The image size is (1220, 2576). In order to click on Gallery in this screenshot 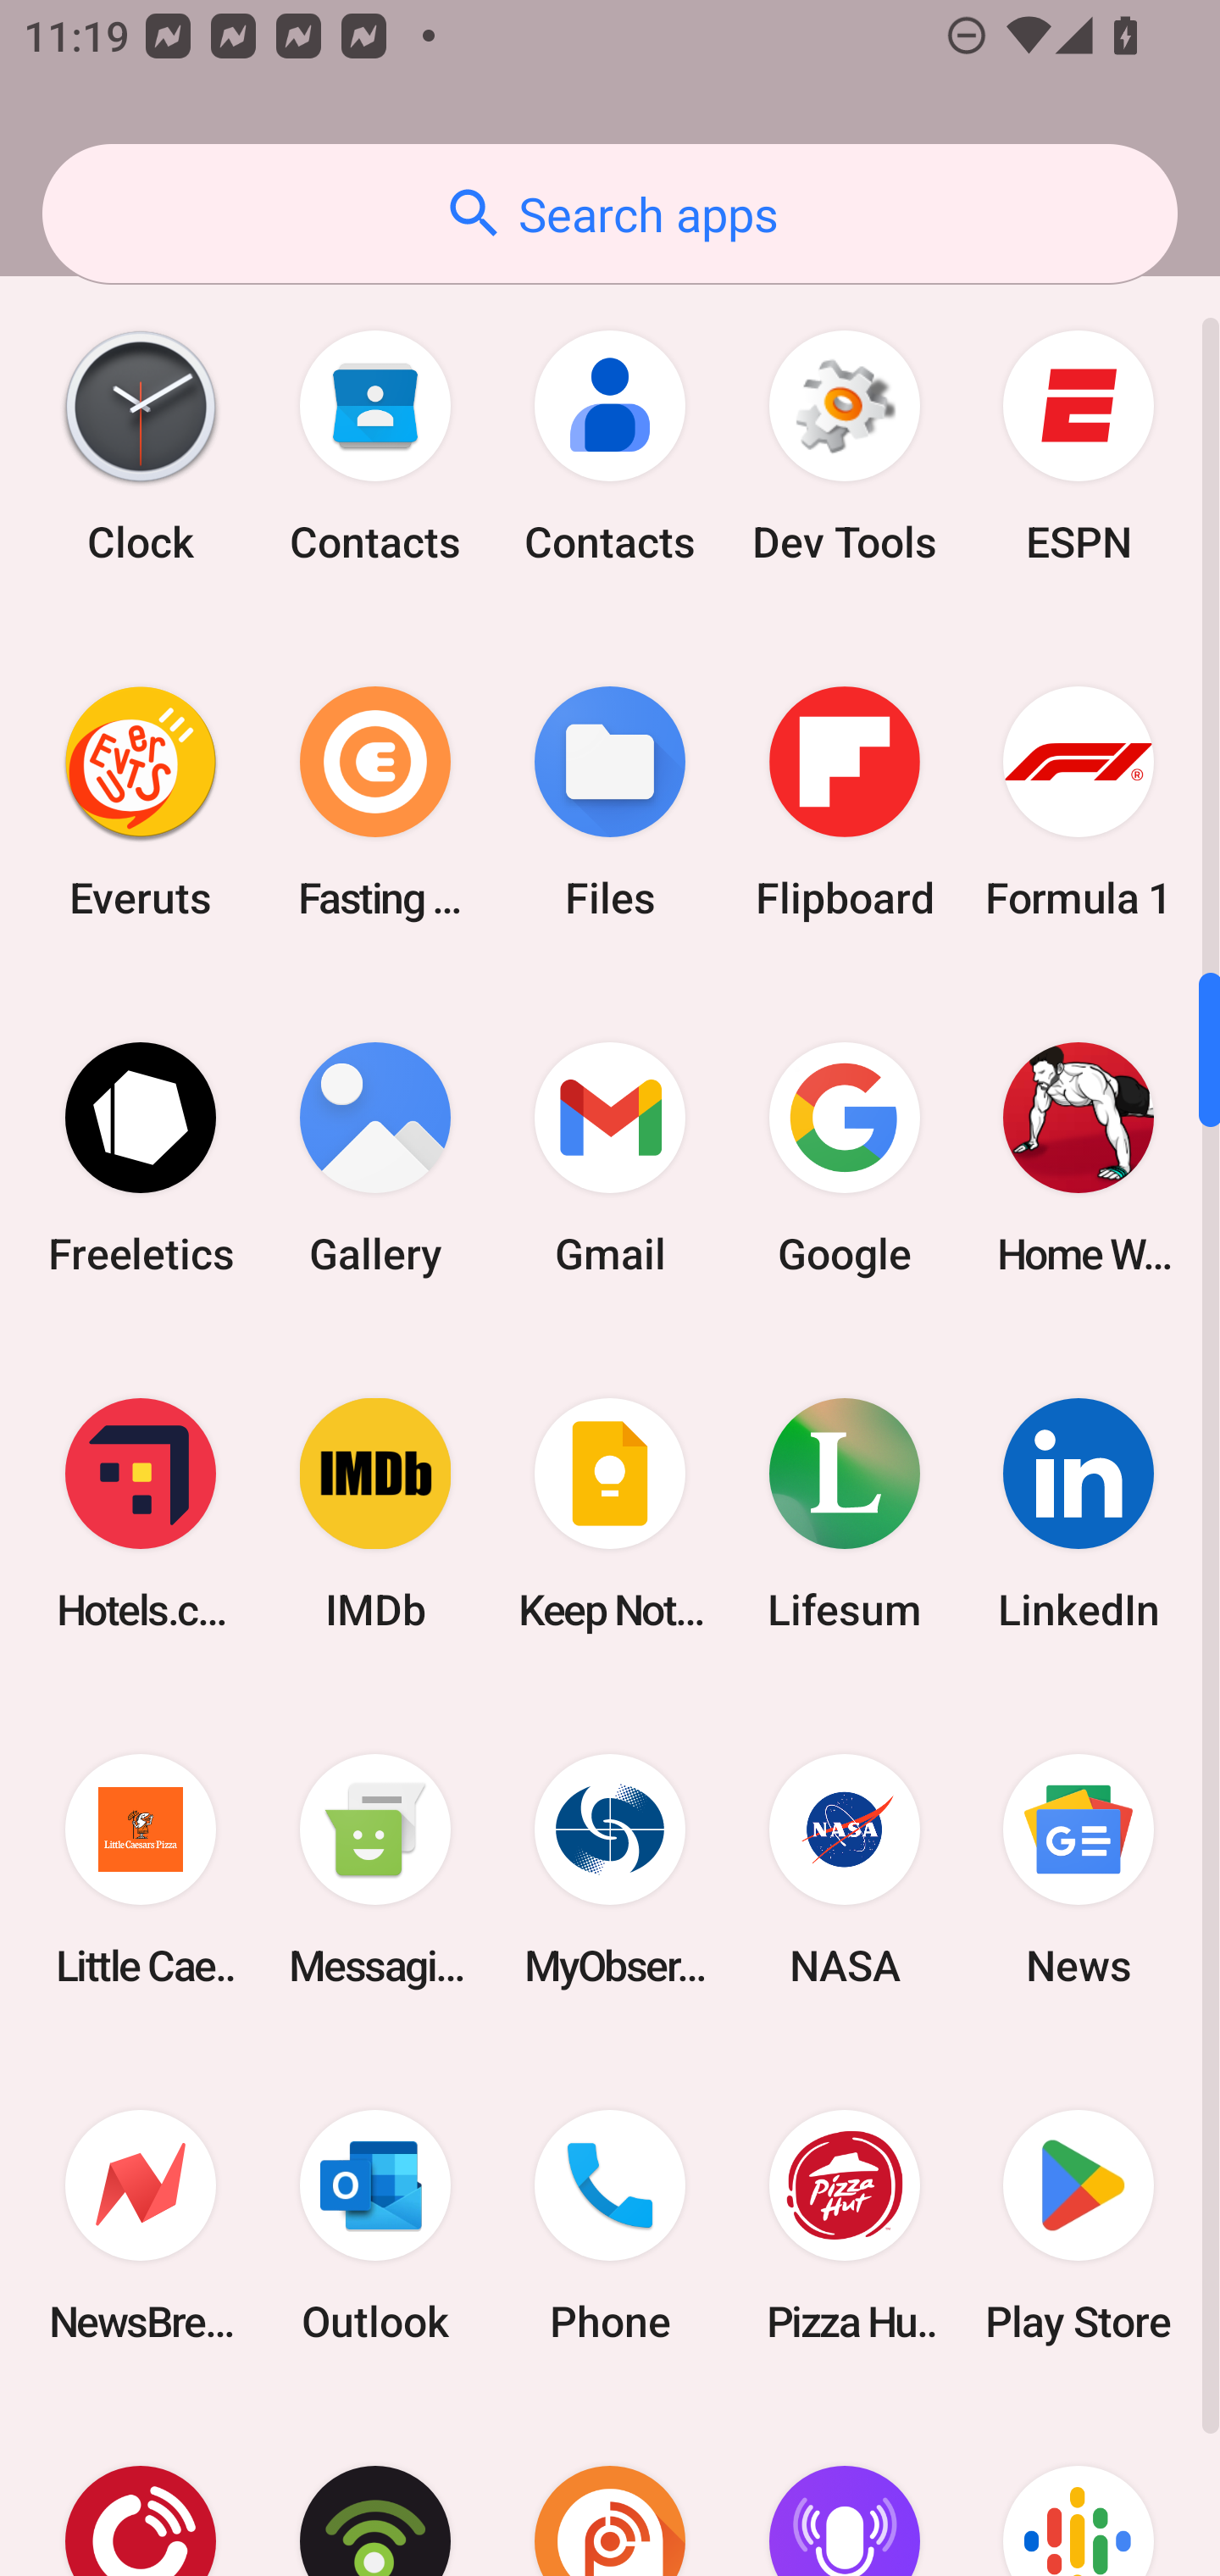, I will do `click(375, 1159)`.